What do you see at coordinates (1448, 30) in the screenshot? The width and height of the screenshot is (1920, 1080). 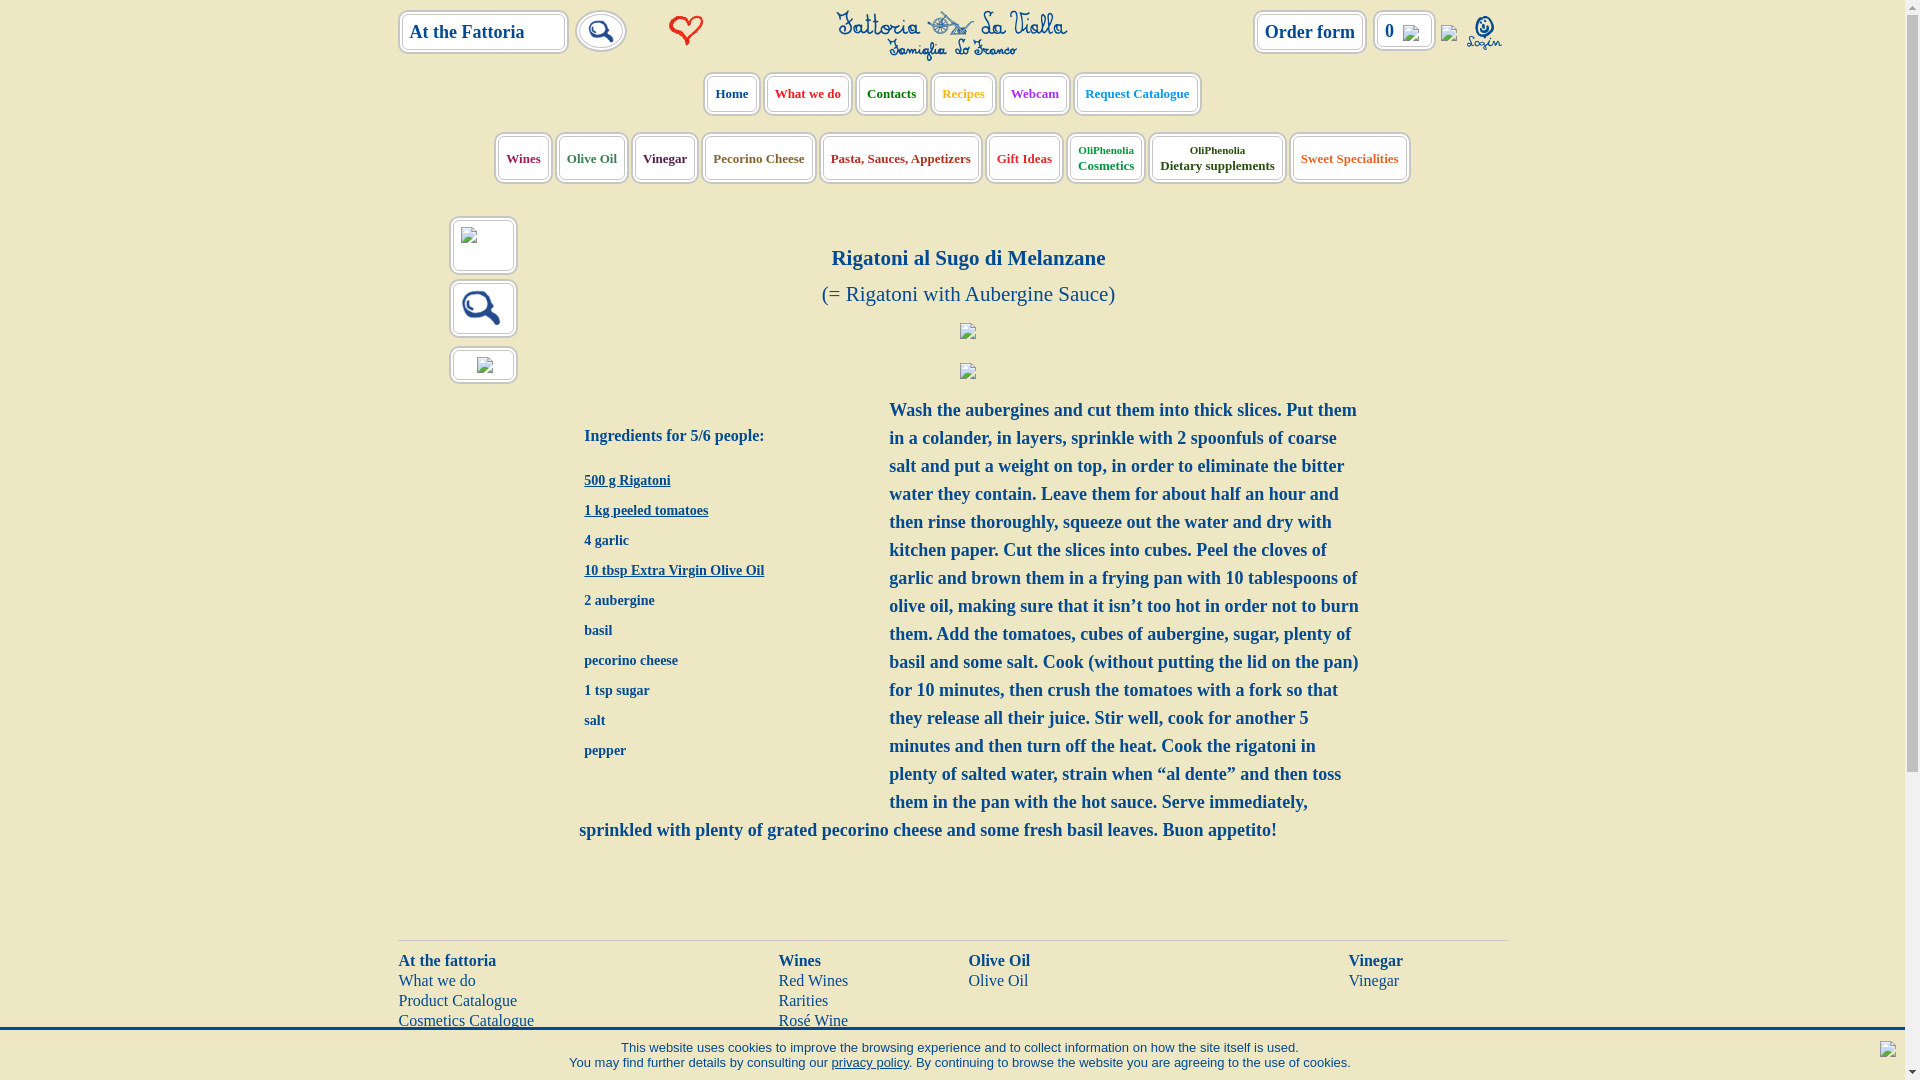 I see `Select Country` at bounding box center [1448, 30].